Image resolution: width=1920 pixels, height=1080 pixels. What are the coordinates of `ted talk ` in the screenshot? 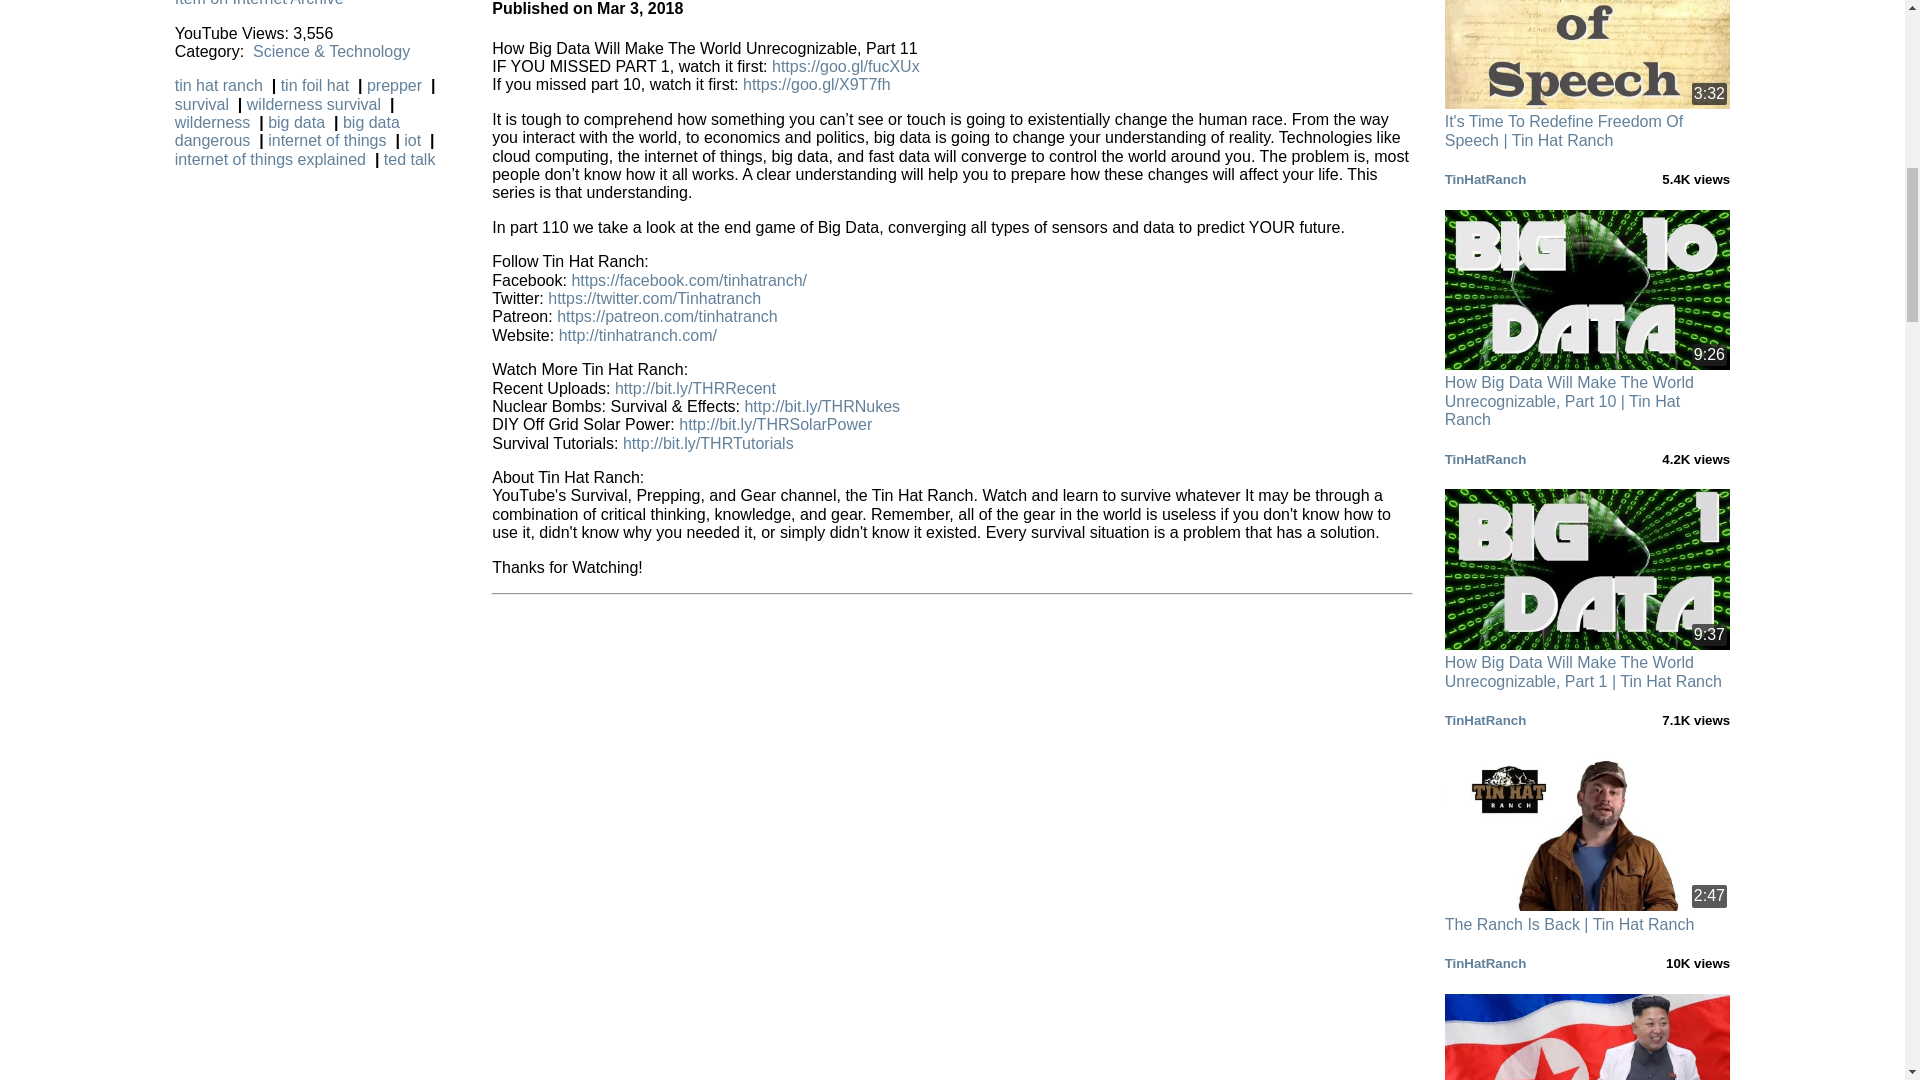 It's located at (412, 160).